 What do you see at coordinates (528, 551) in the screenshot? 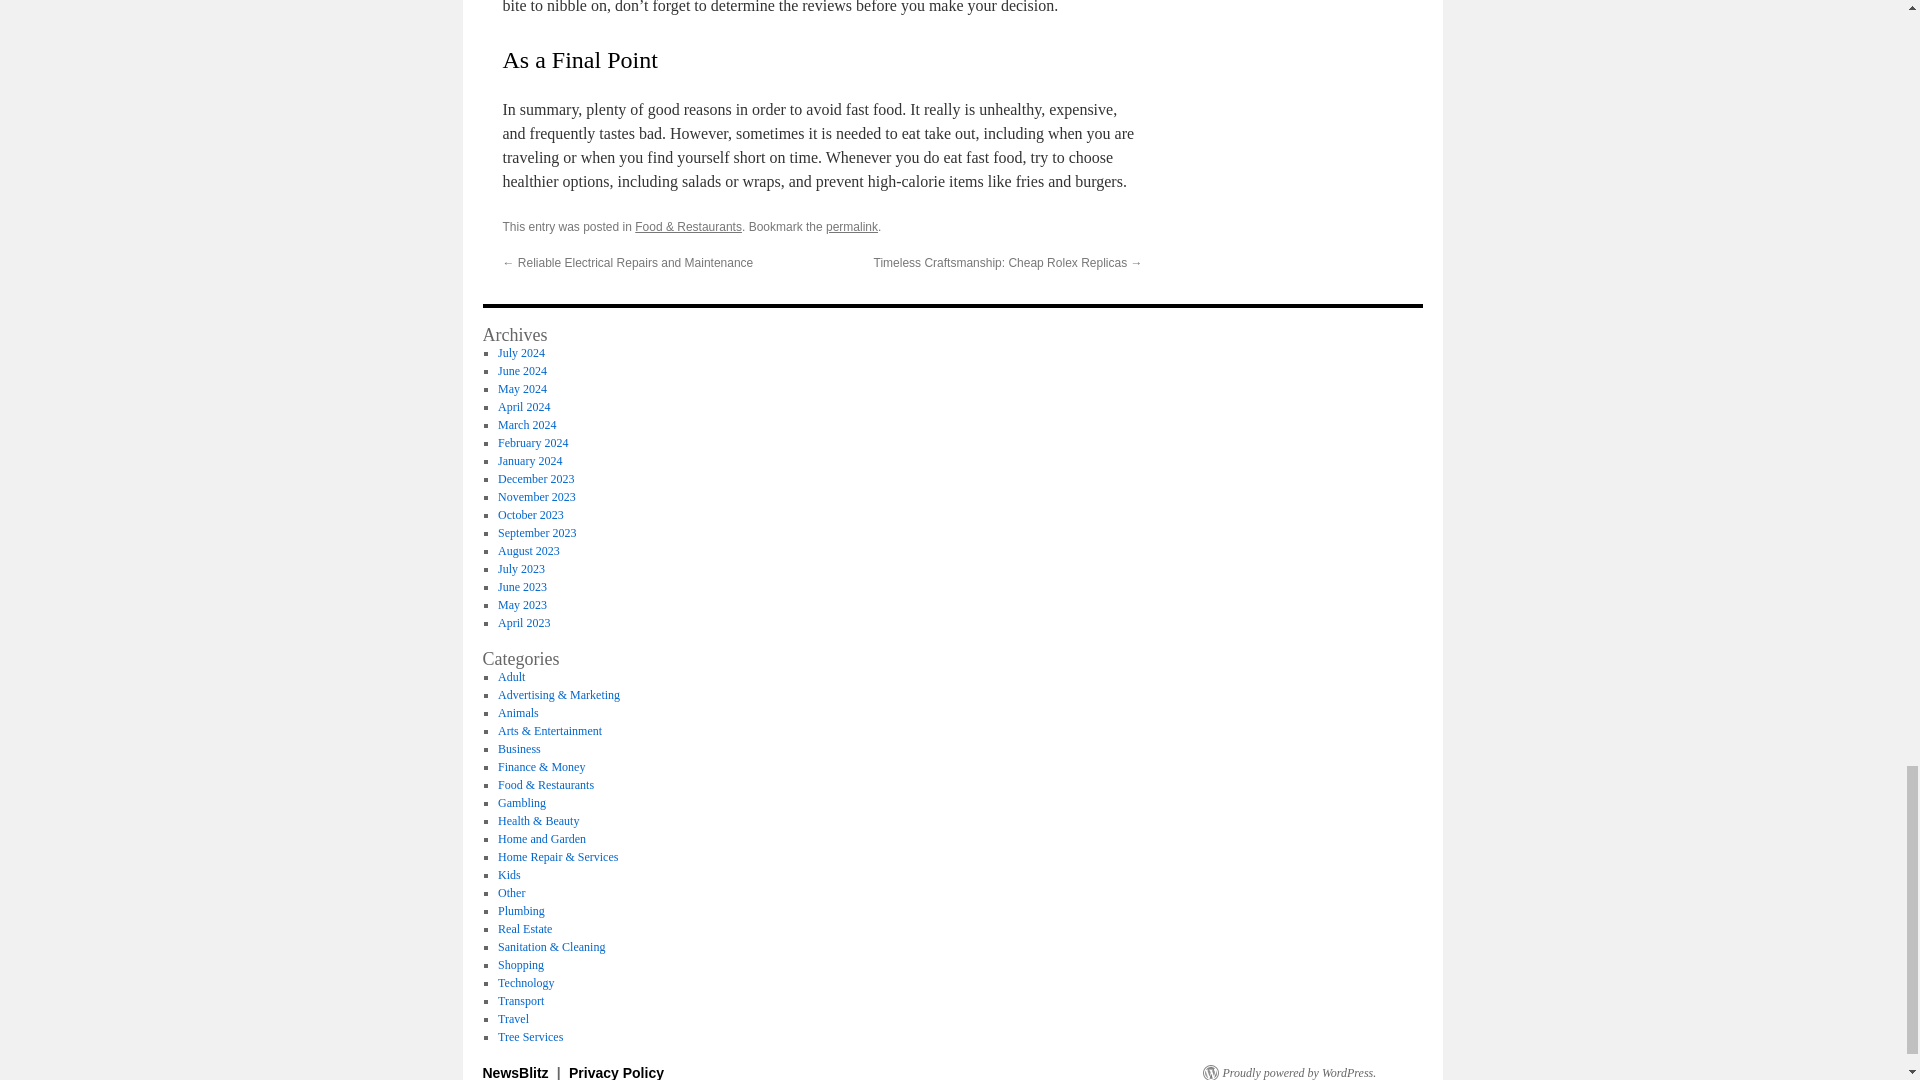
I see `August 2023` at bounding box center [528, 551].